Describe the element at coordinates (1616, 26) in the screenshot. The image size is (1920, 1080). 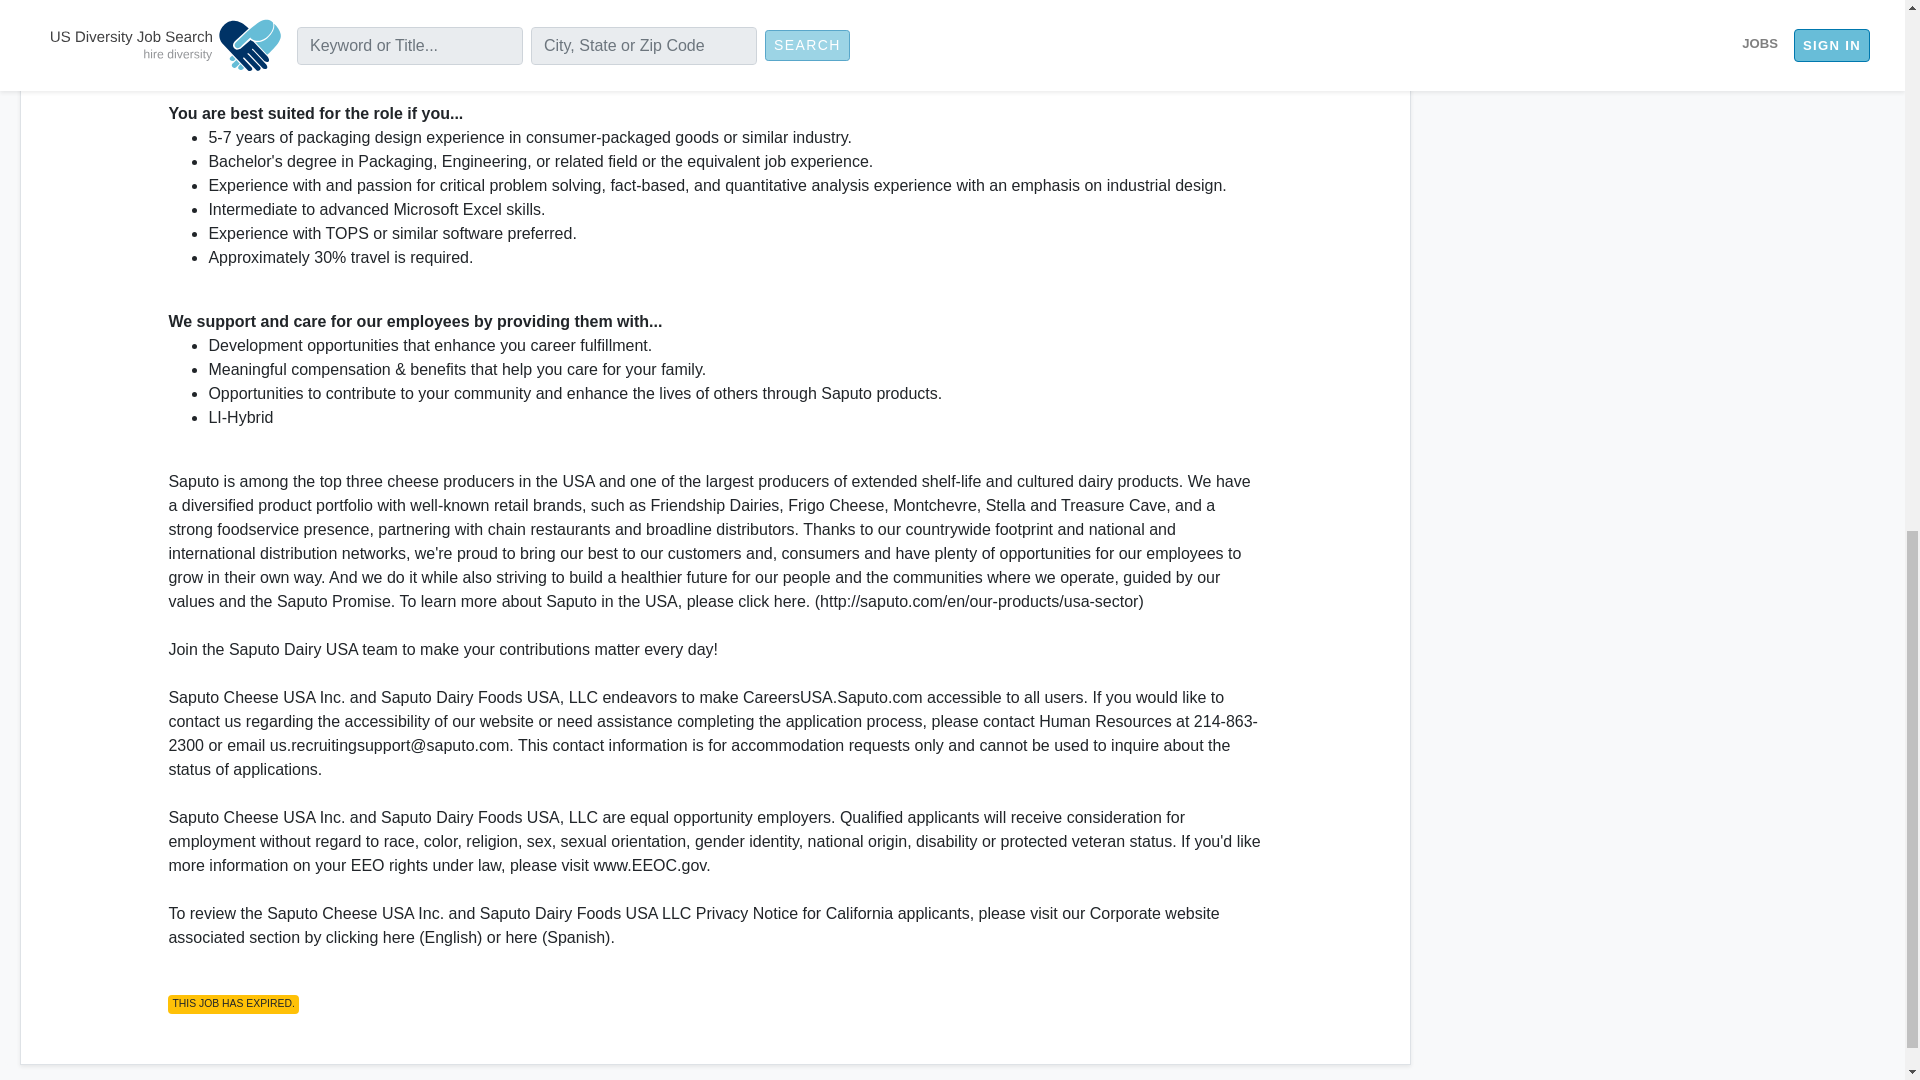
I see `Link to Twitter` at that location.